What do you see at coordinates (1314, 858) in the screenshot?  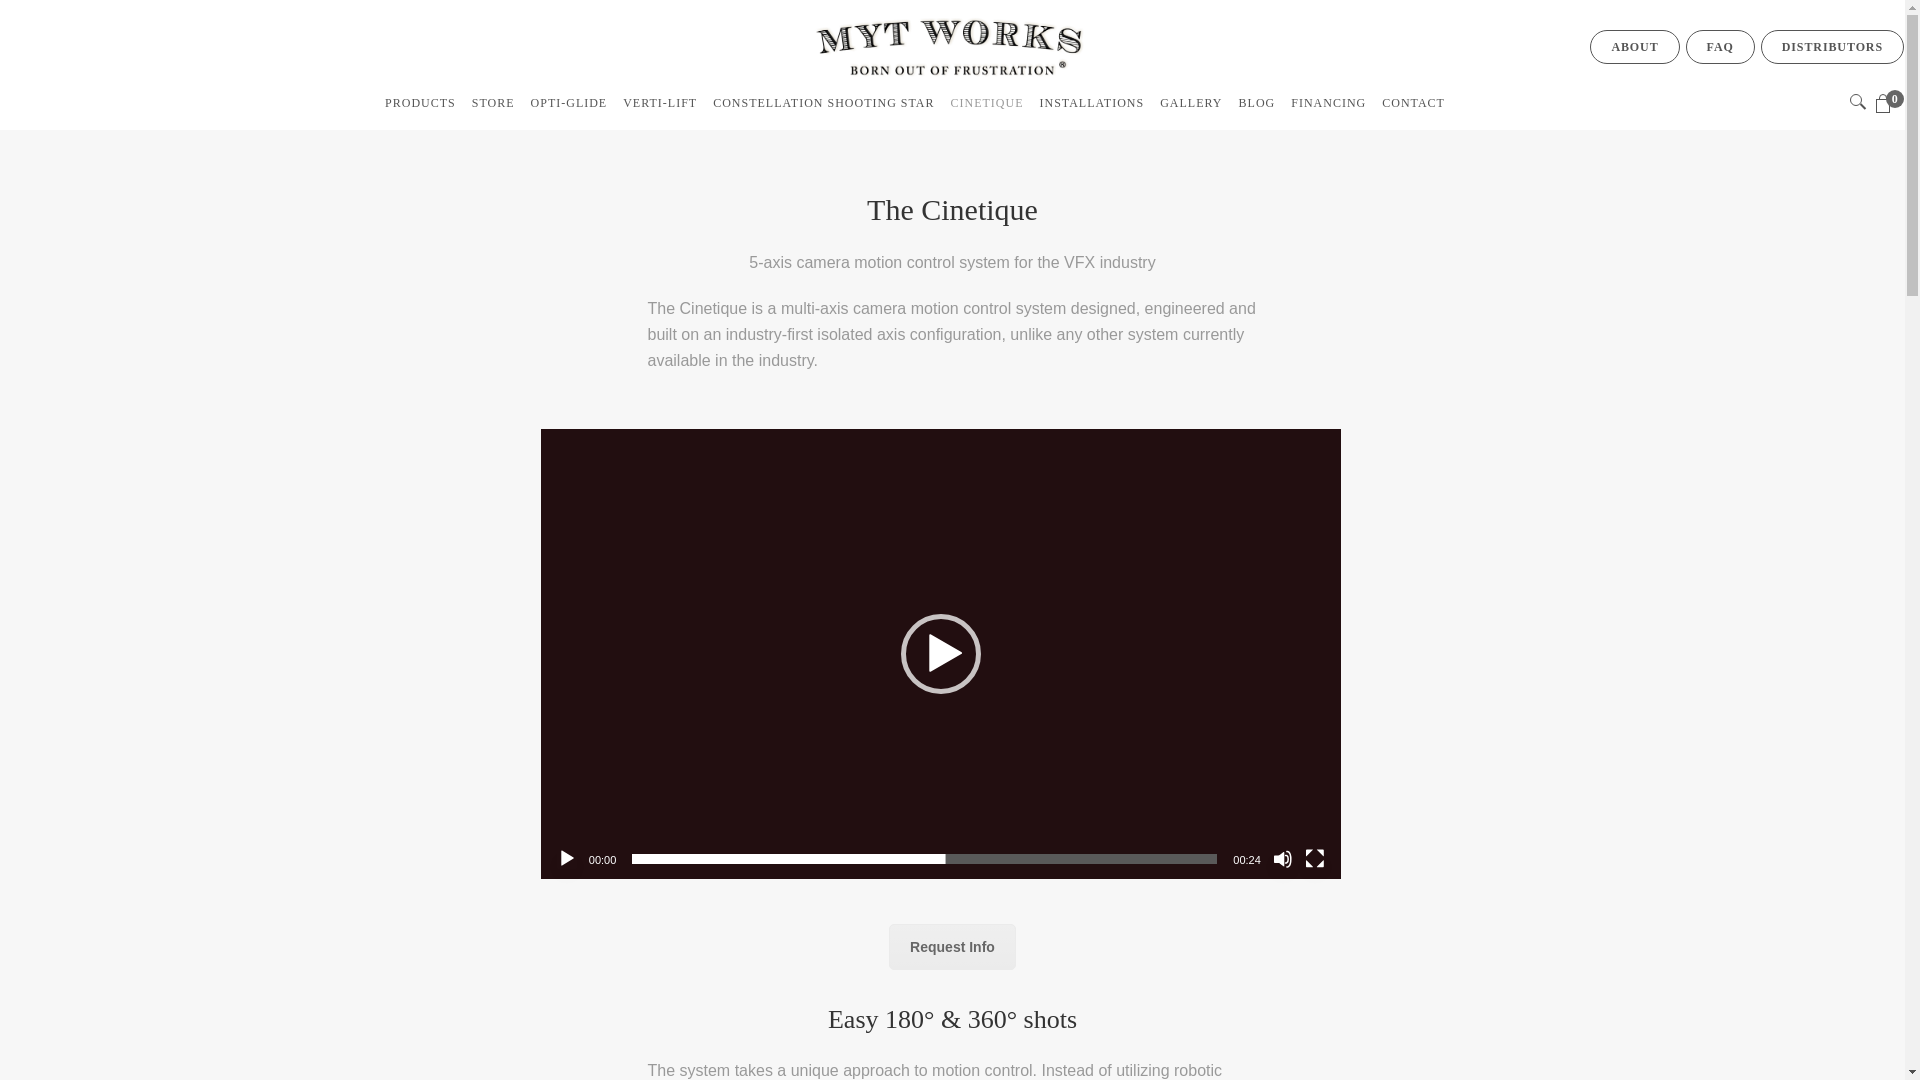 I see `Fullscreen` at bounding box center [1314, 858].